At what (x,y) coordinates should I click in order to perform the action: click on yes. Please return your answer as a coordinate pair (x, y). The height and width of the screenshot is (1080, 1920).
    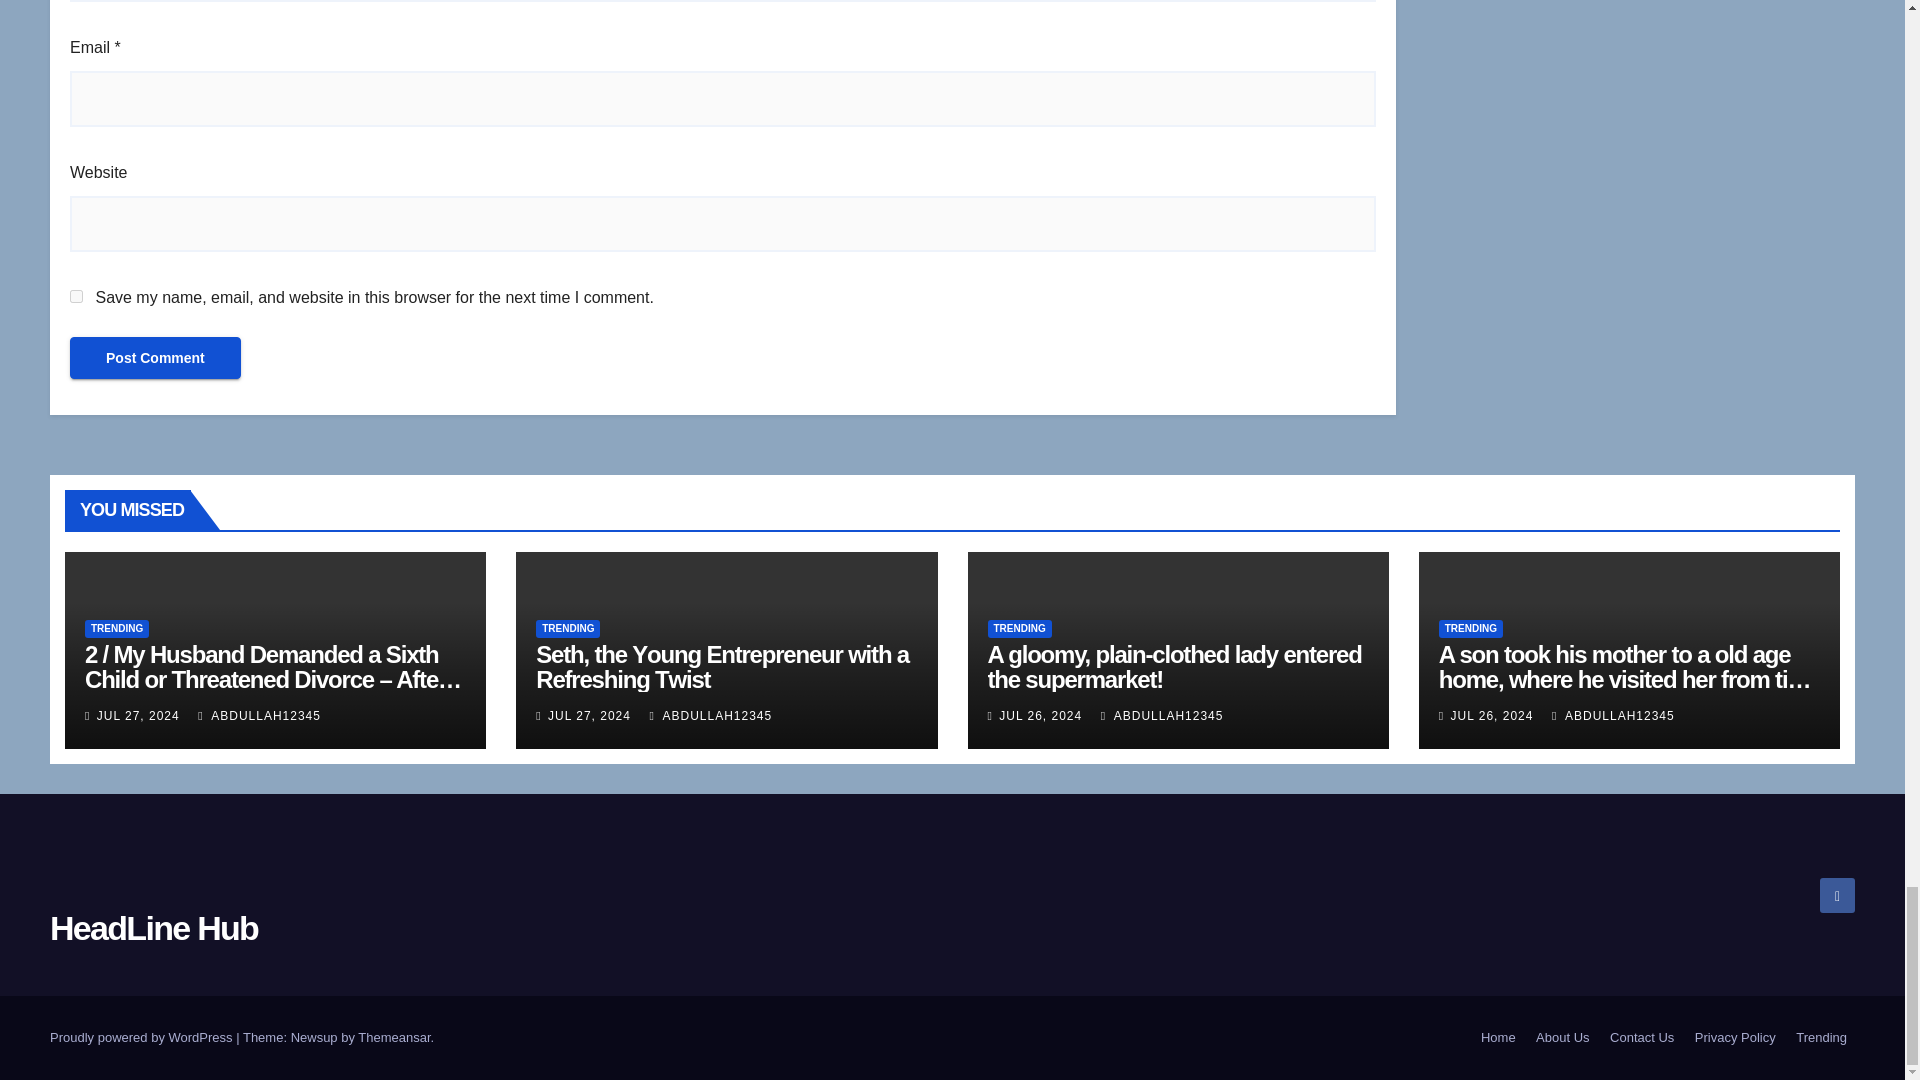
    Looking at the image, I should click on (76, 296).